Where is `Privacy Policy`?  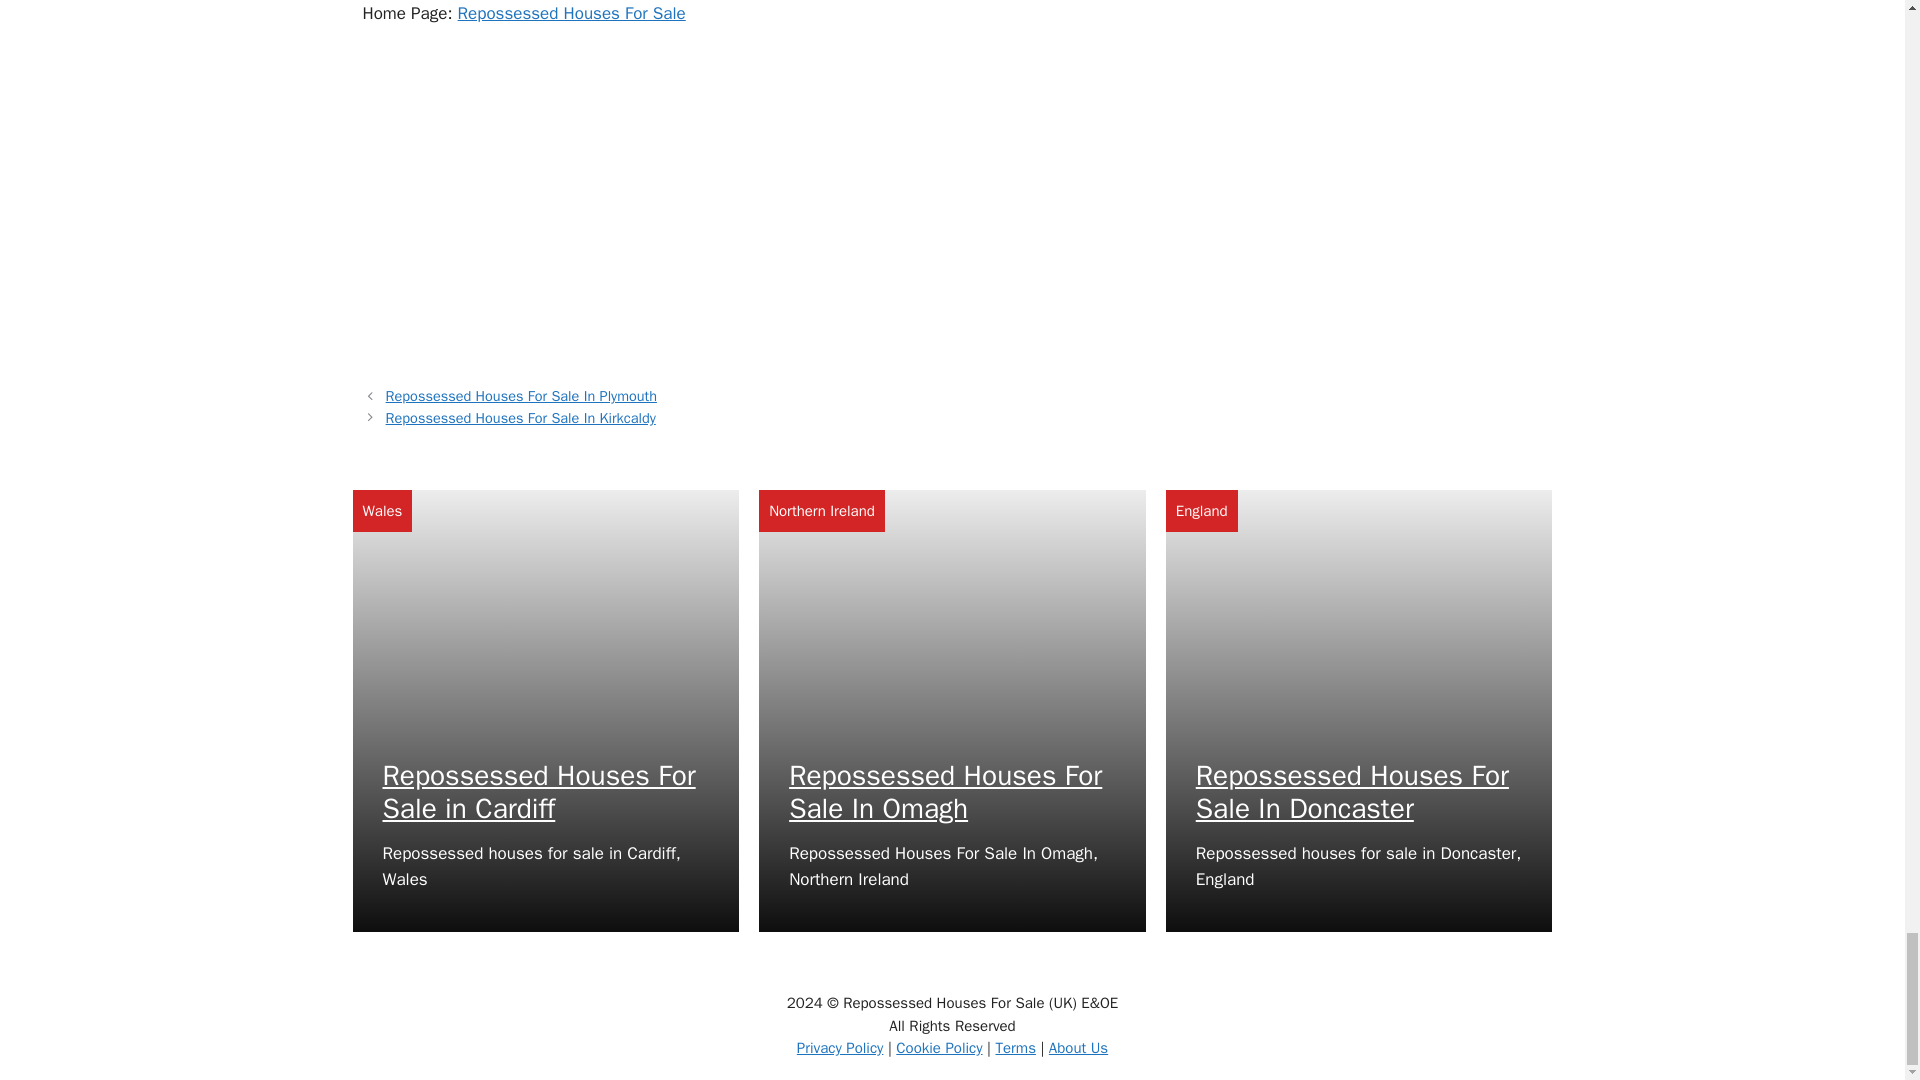 Privacy Policy is located at coordinates (840, 1048).